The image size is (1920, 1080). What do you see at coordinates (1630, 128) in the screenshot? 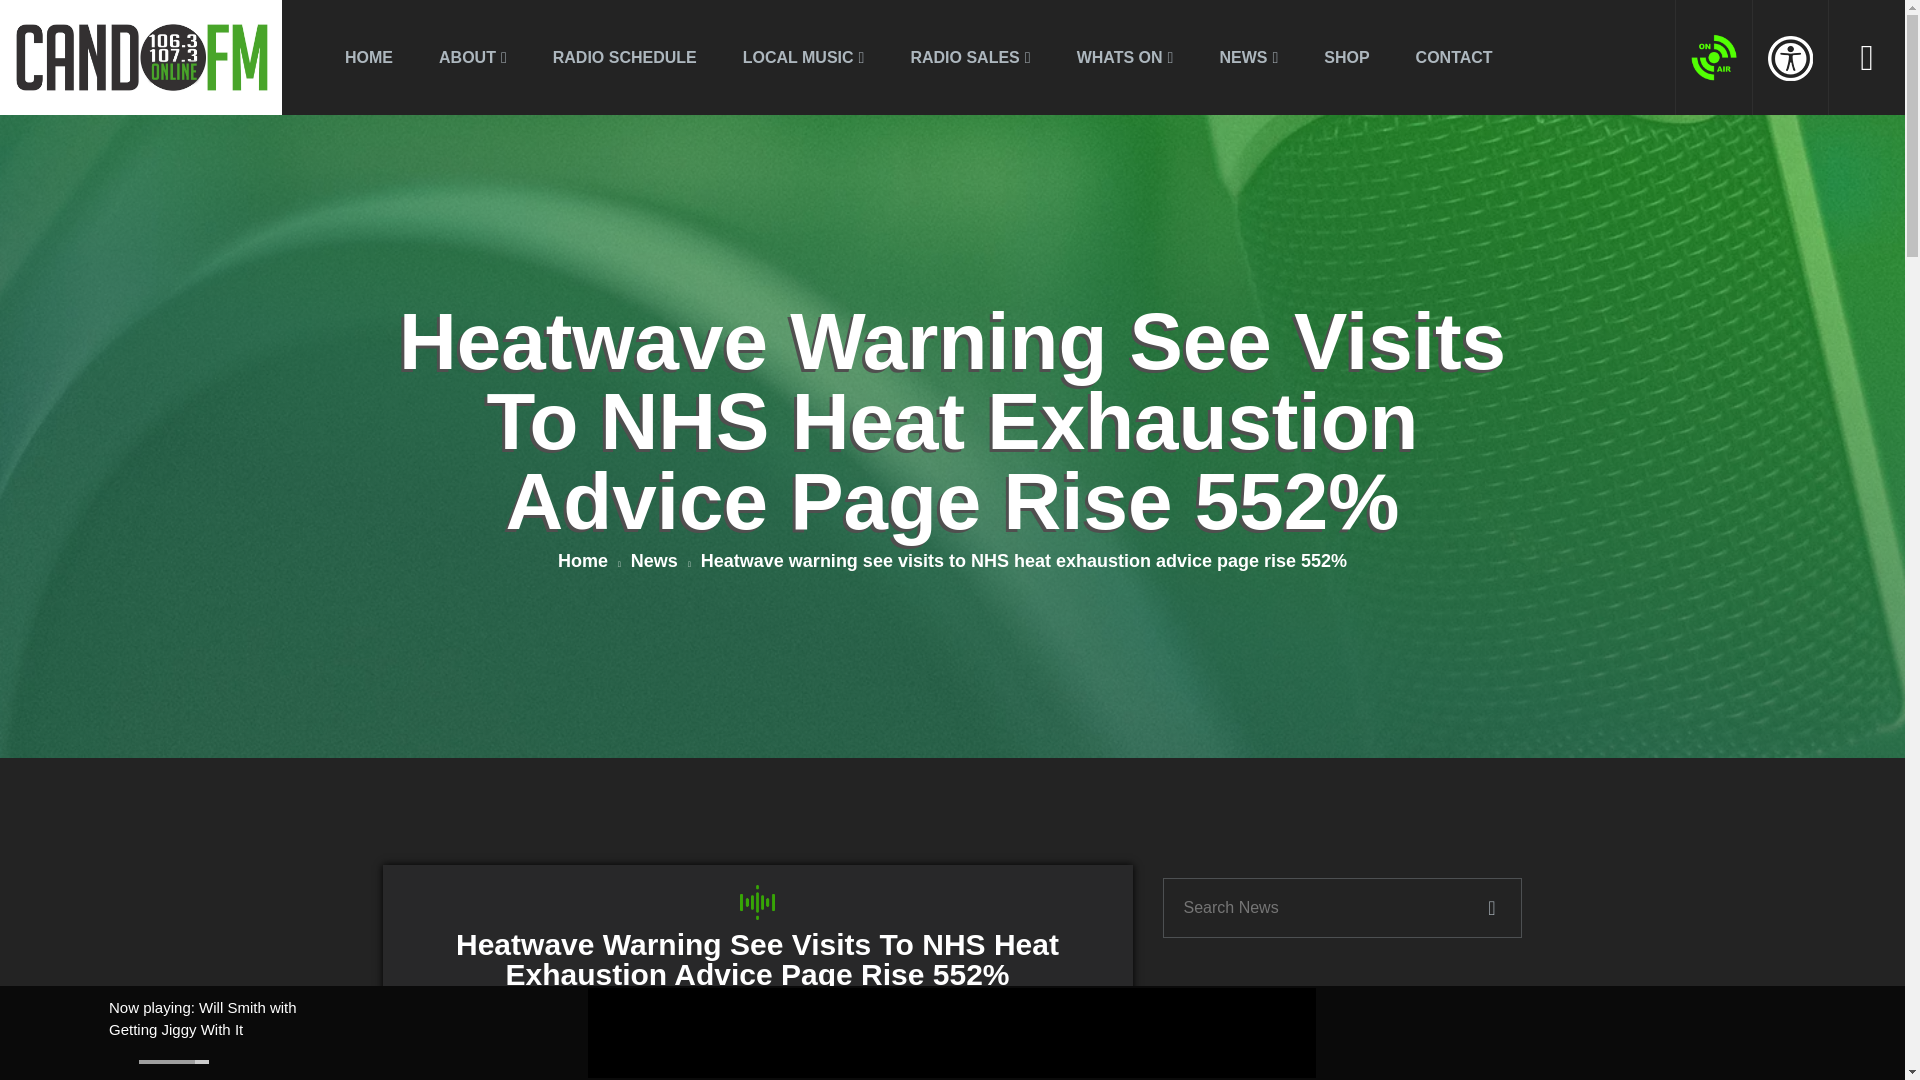
I see `LogIn Account` at bounding box center [1630, 128].